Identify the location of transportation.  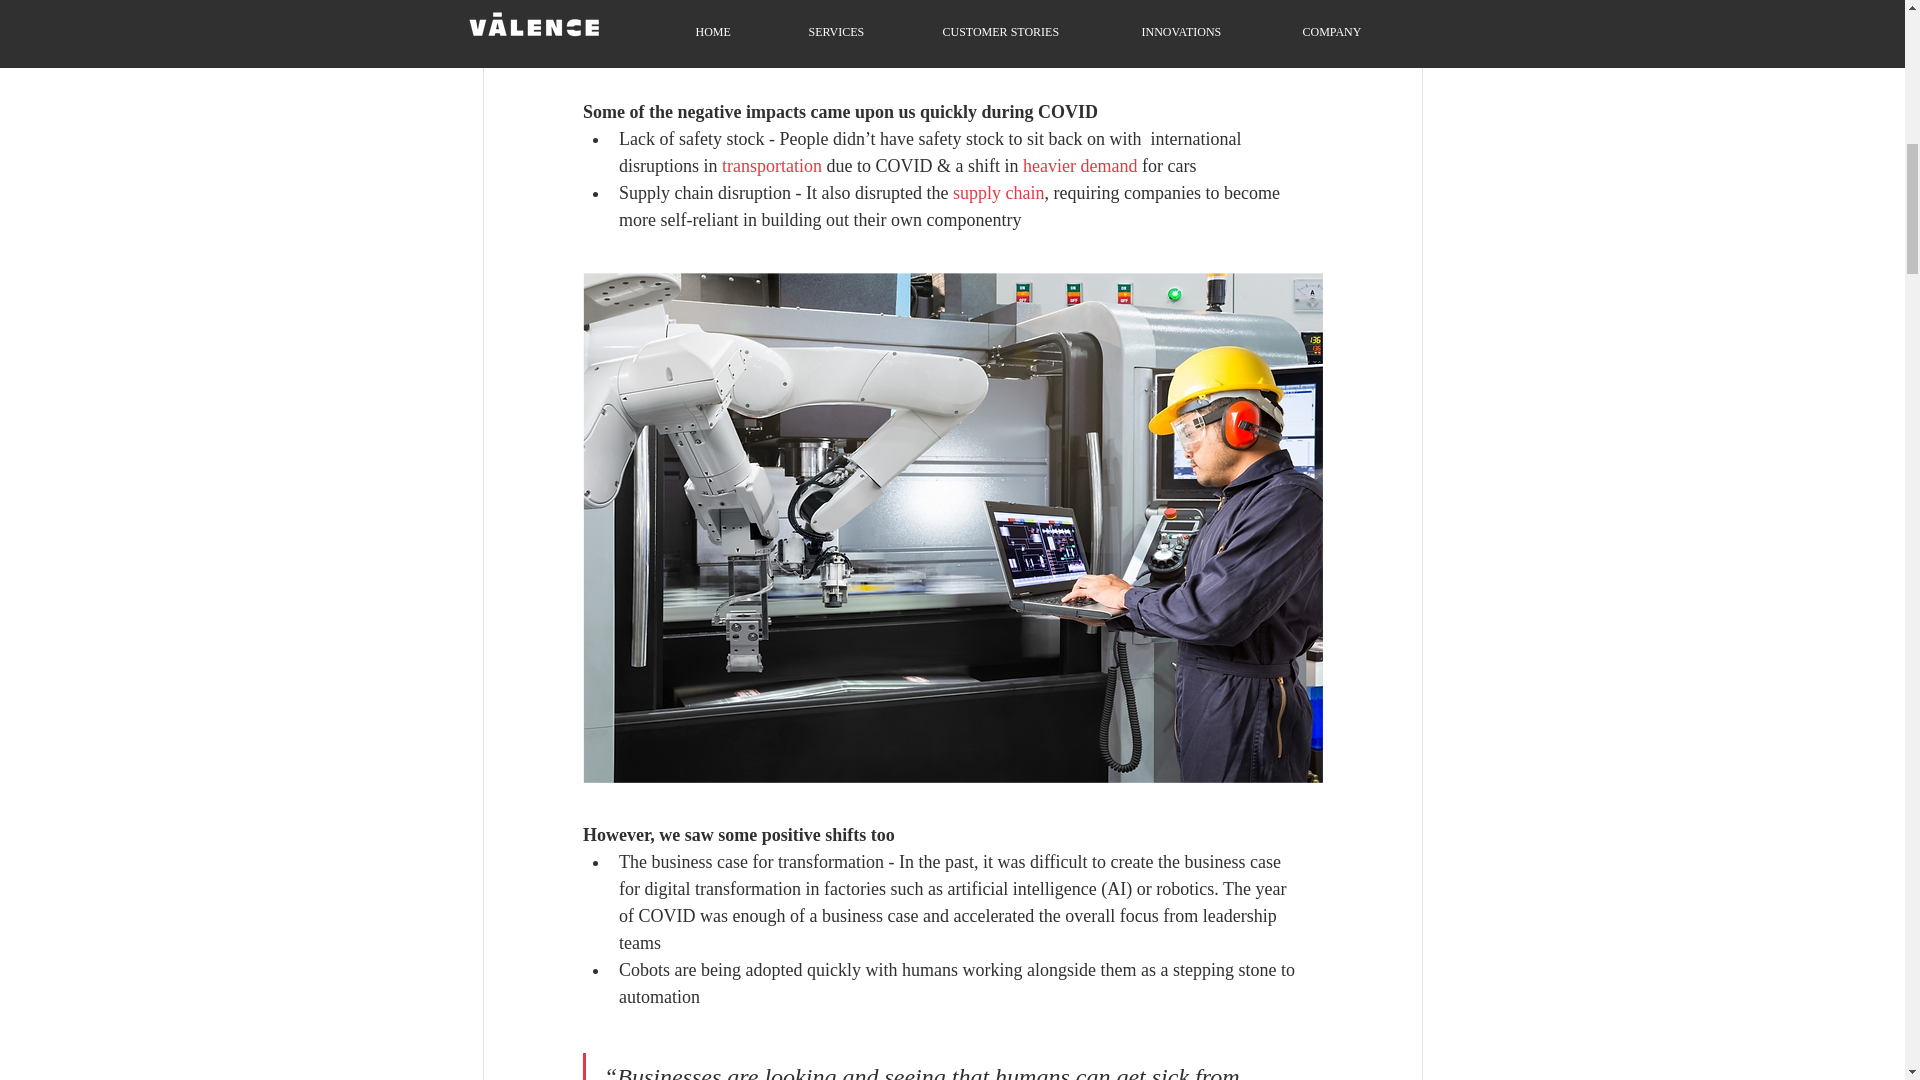
(771, 166).